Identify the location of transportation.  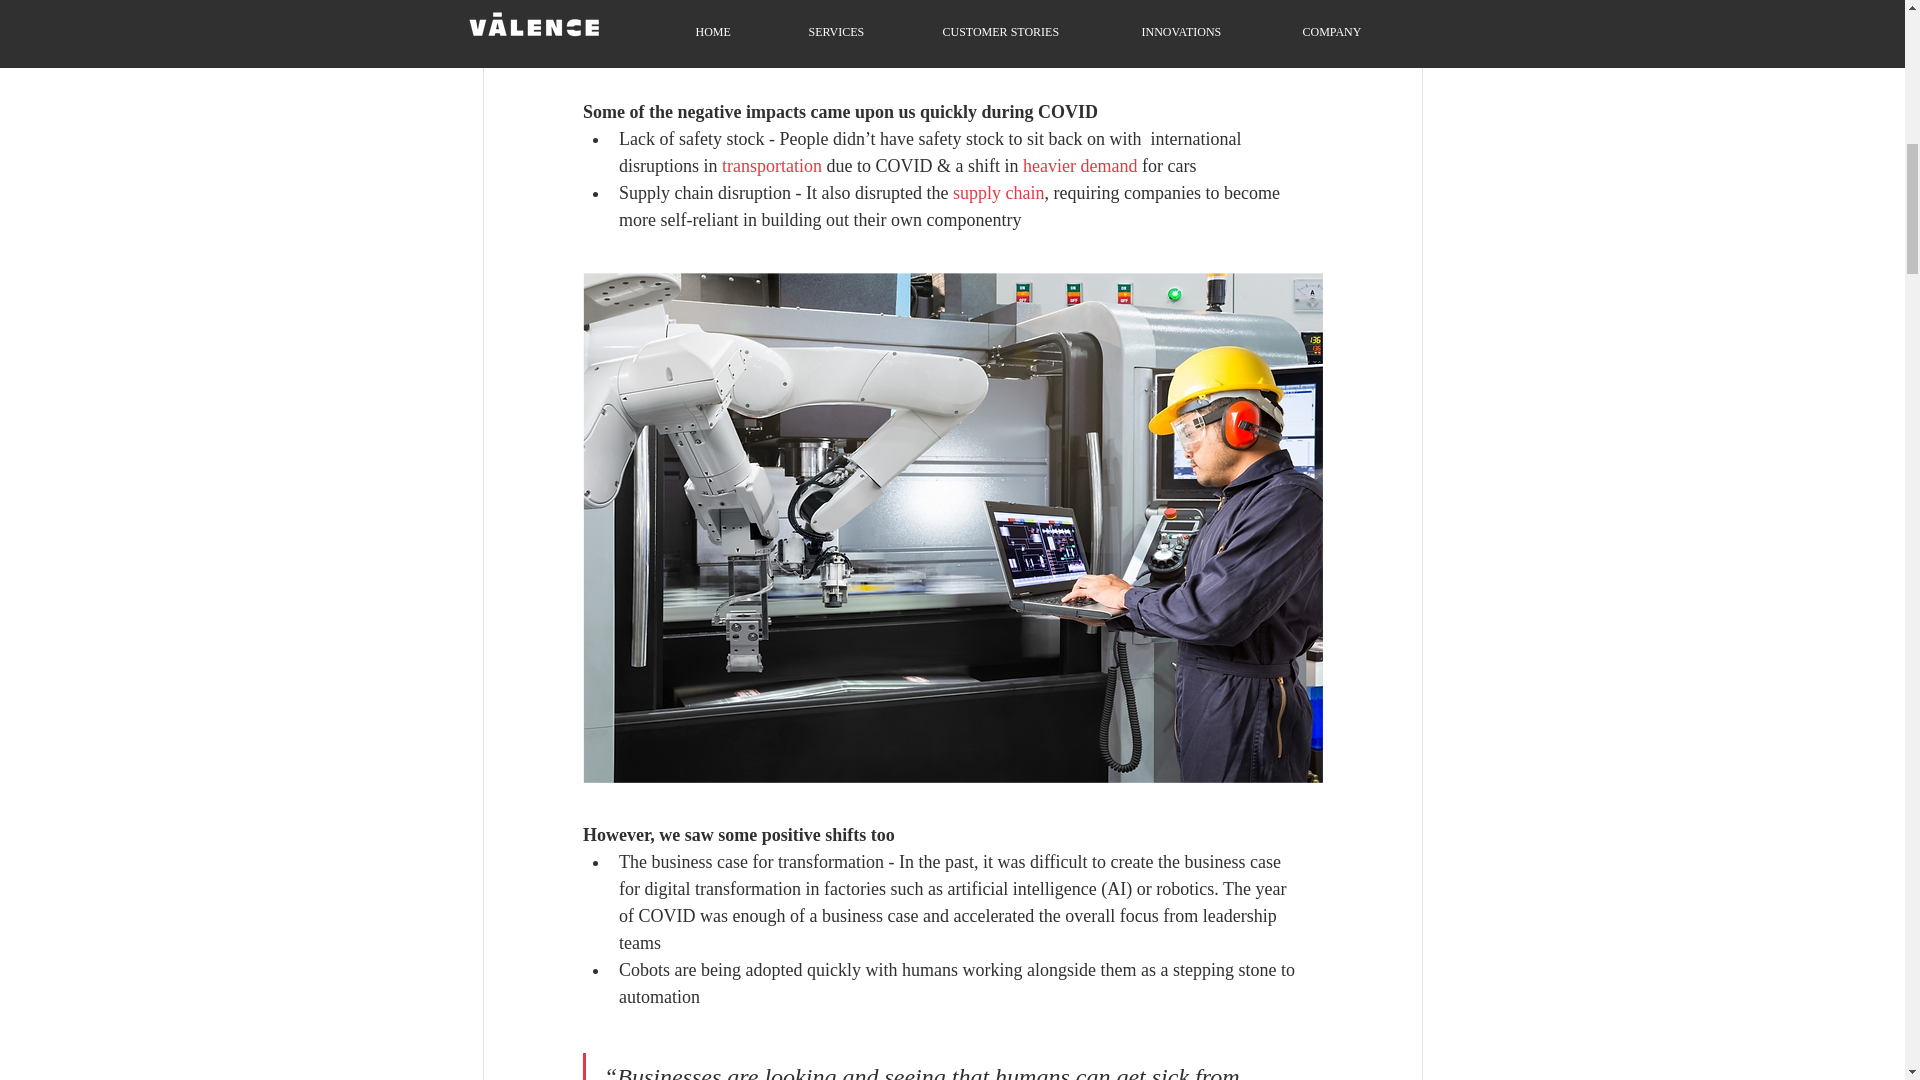
(771, 166).